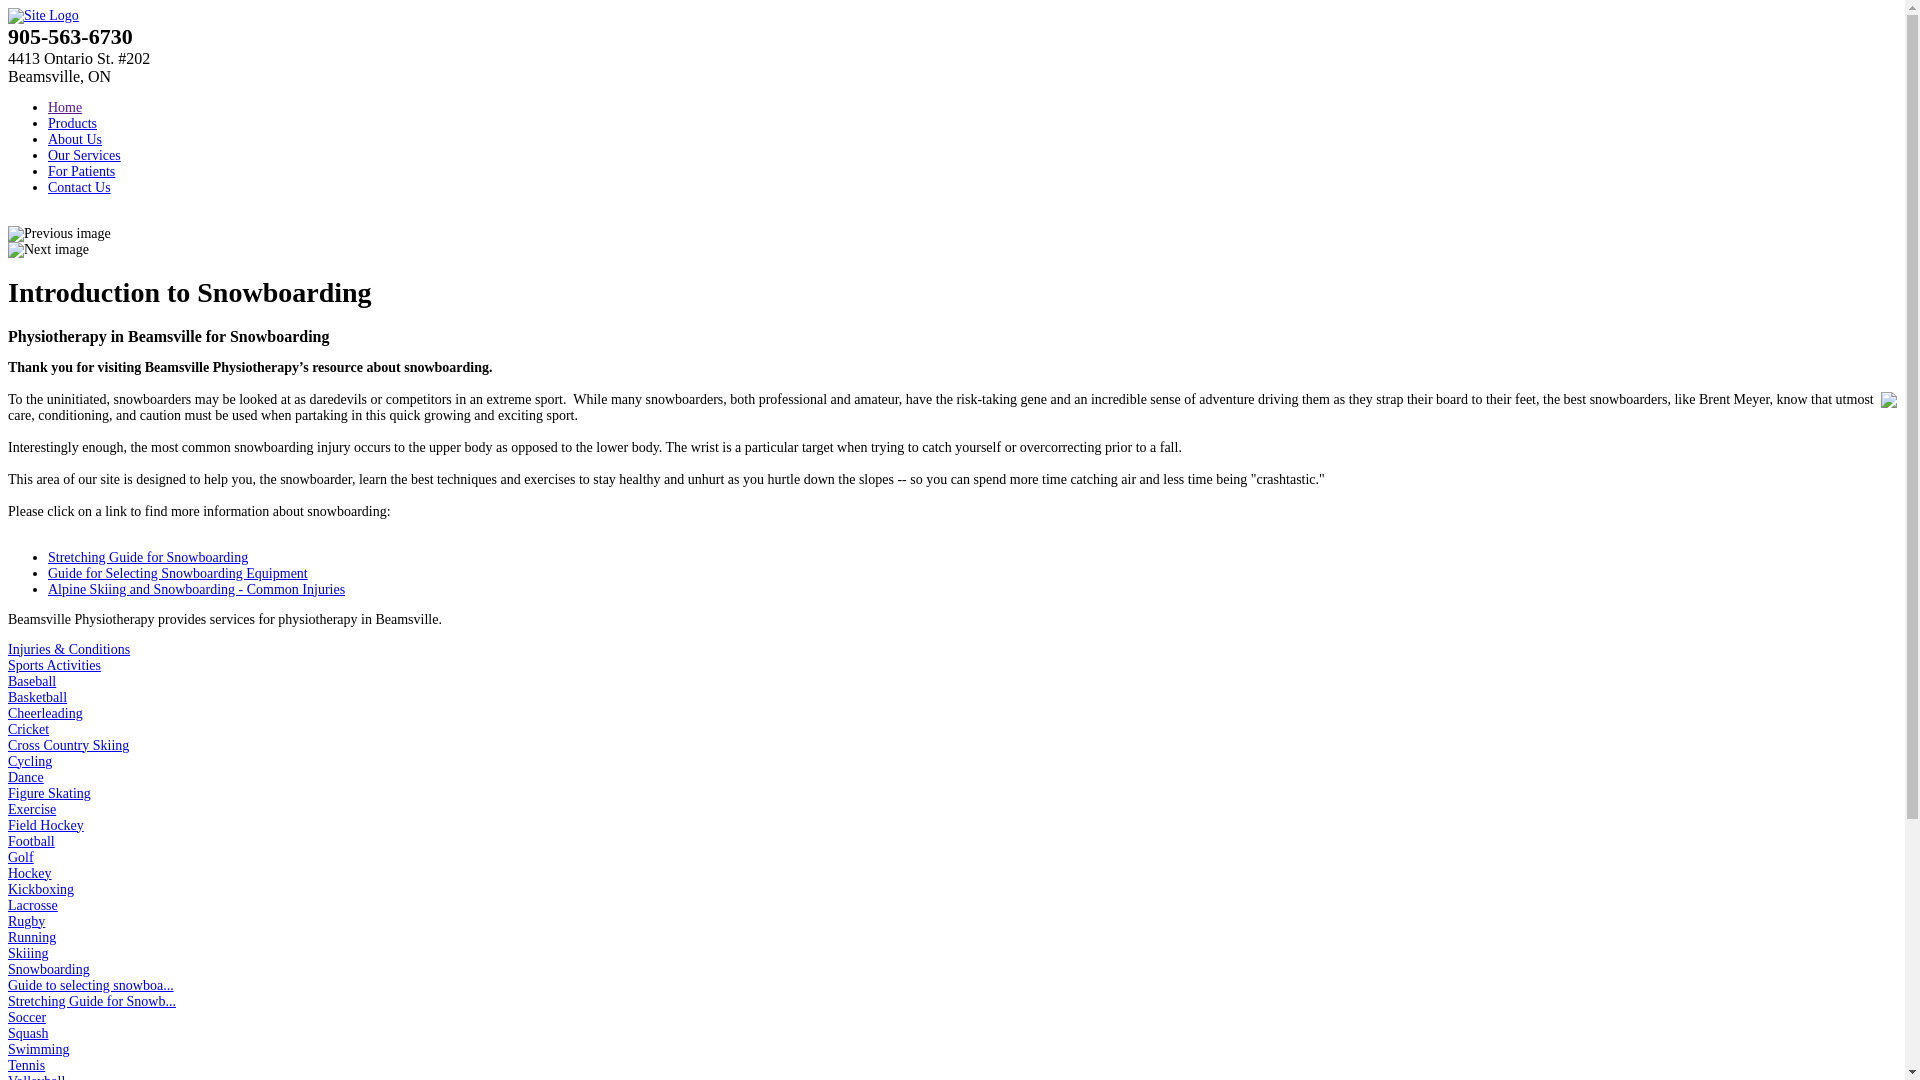  Describe the element at coordinates (49, 970) in the screenshot. I see `Snowboarding` at that location.